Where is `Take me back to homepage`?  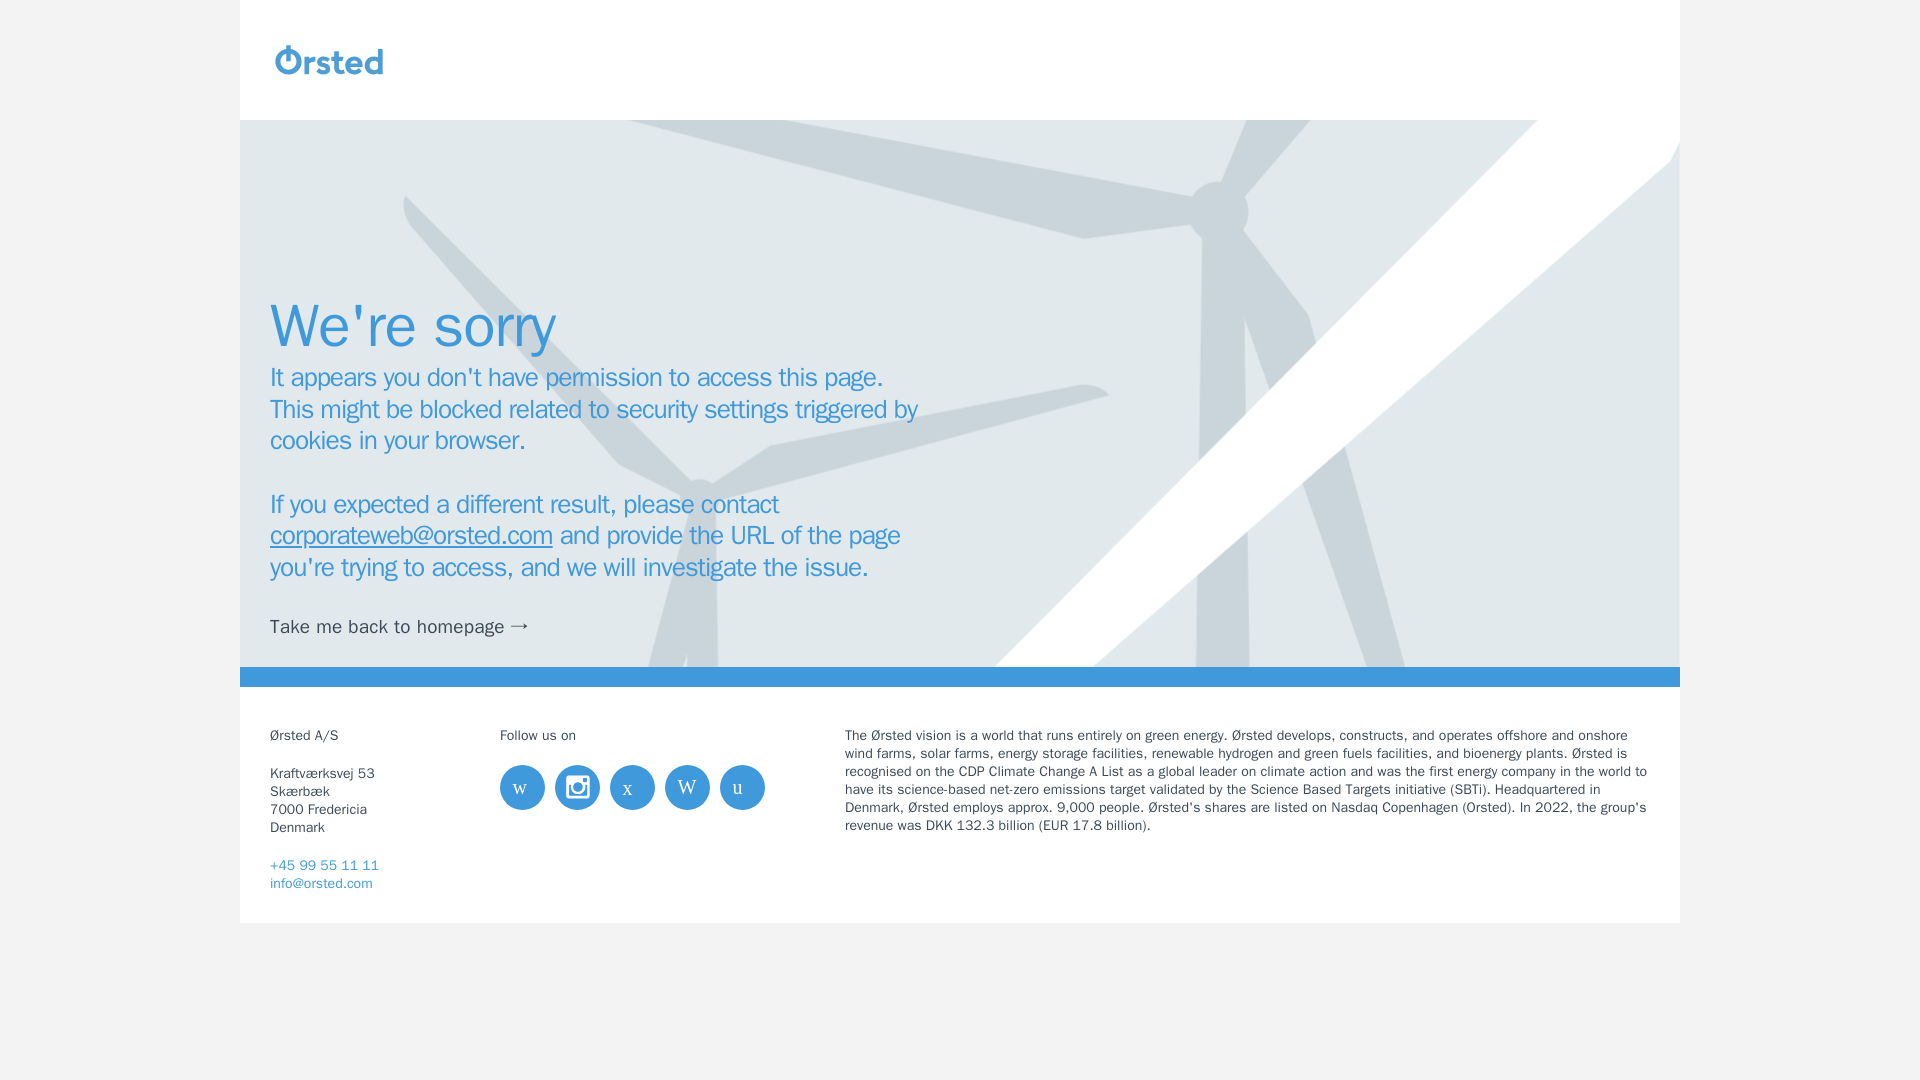
Take me back to homepage is located at coordinates (412, 626).